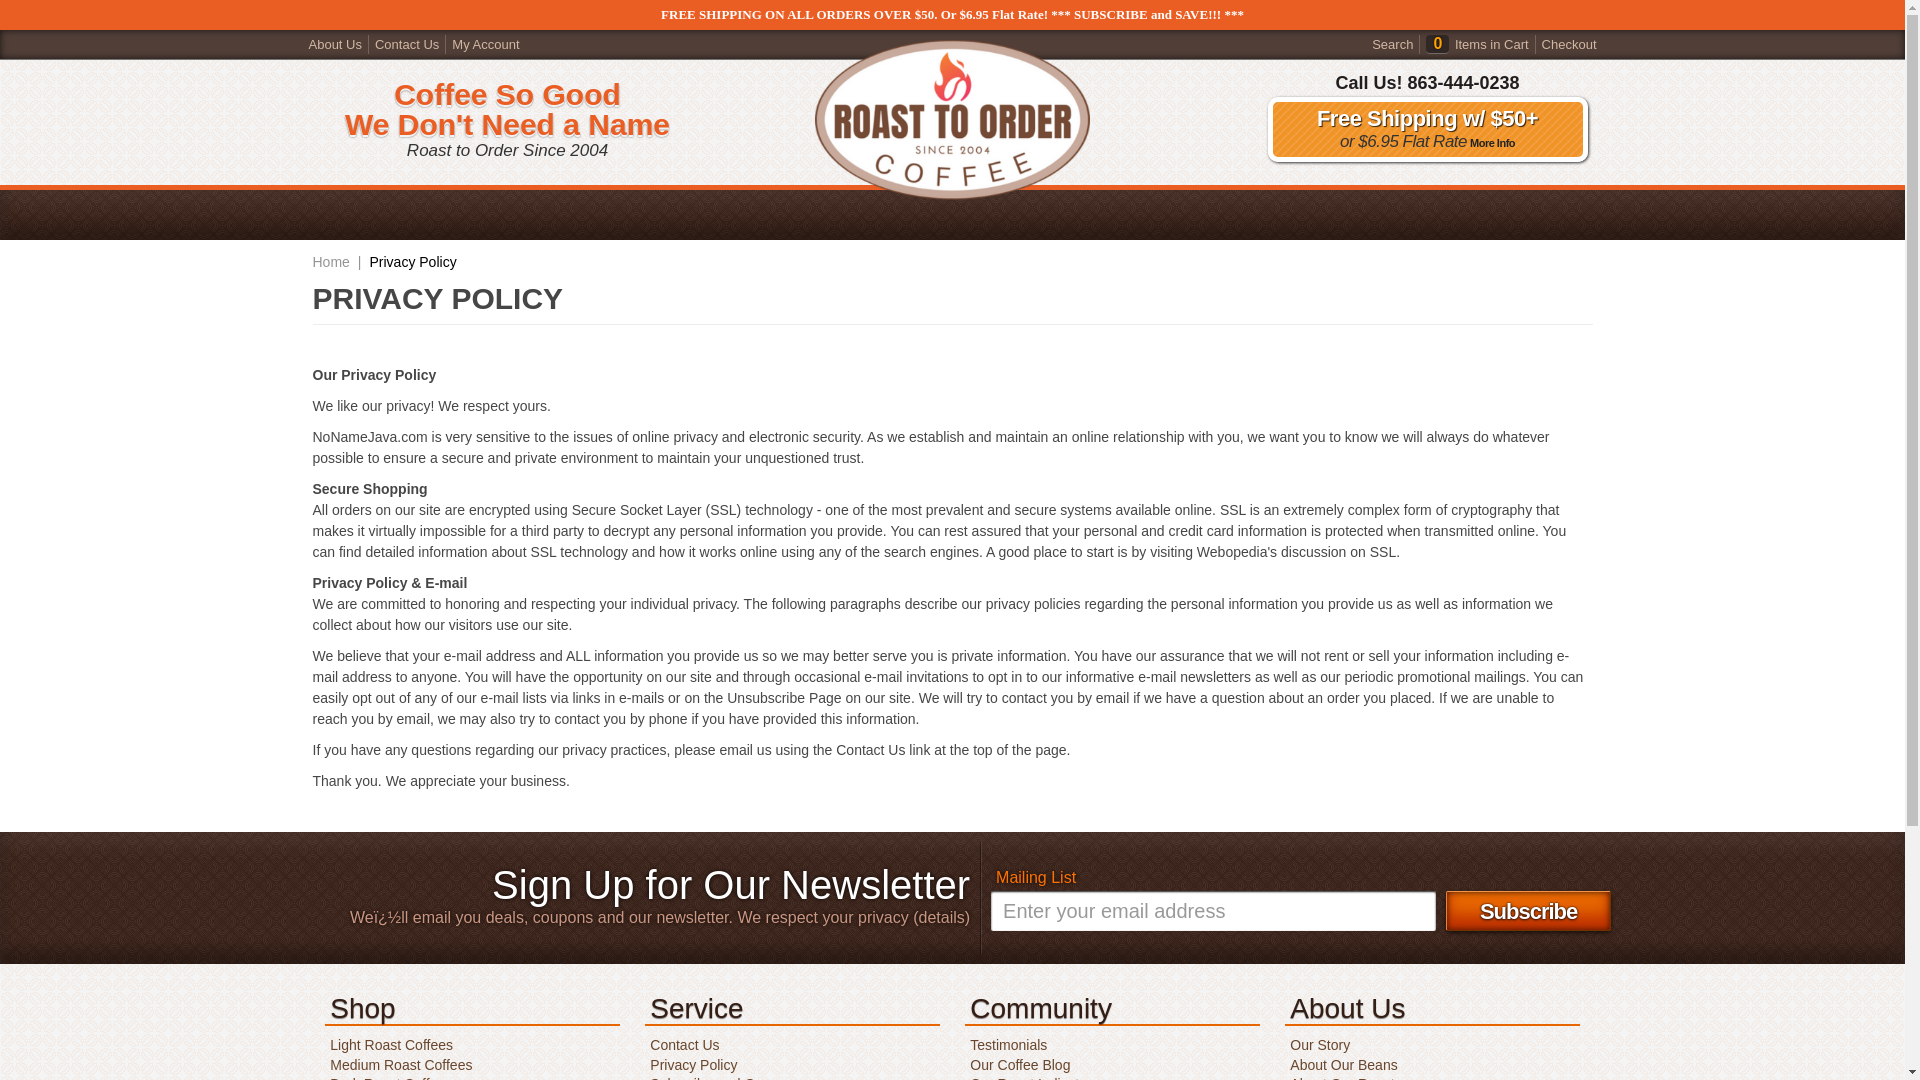  I want to click on Our Story, so click(1316, 1044).